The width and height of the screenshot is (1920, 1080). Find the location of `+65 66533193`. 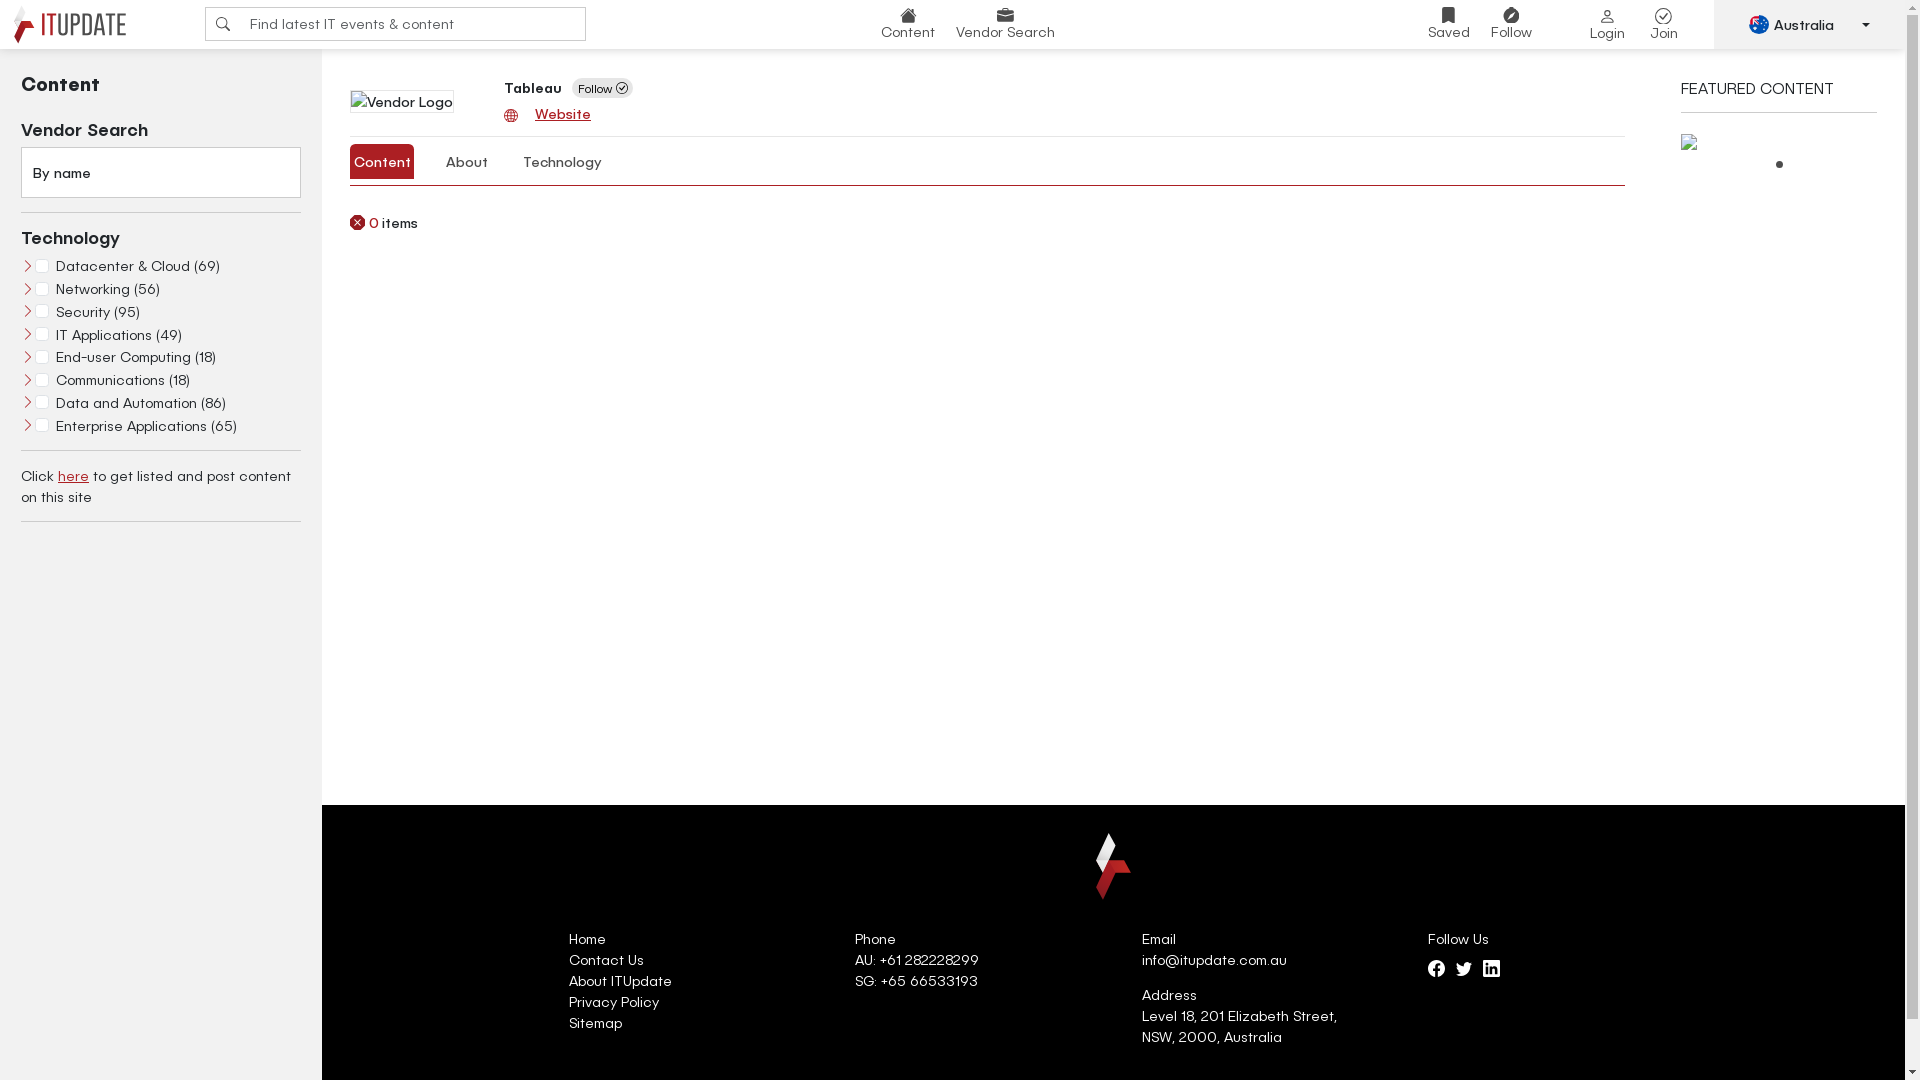

+65 66533193 is located at coordinates (930, 980).